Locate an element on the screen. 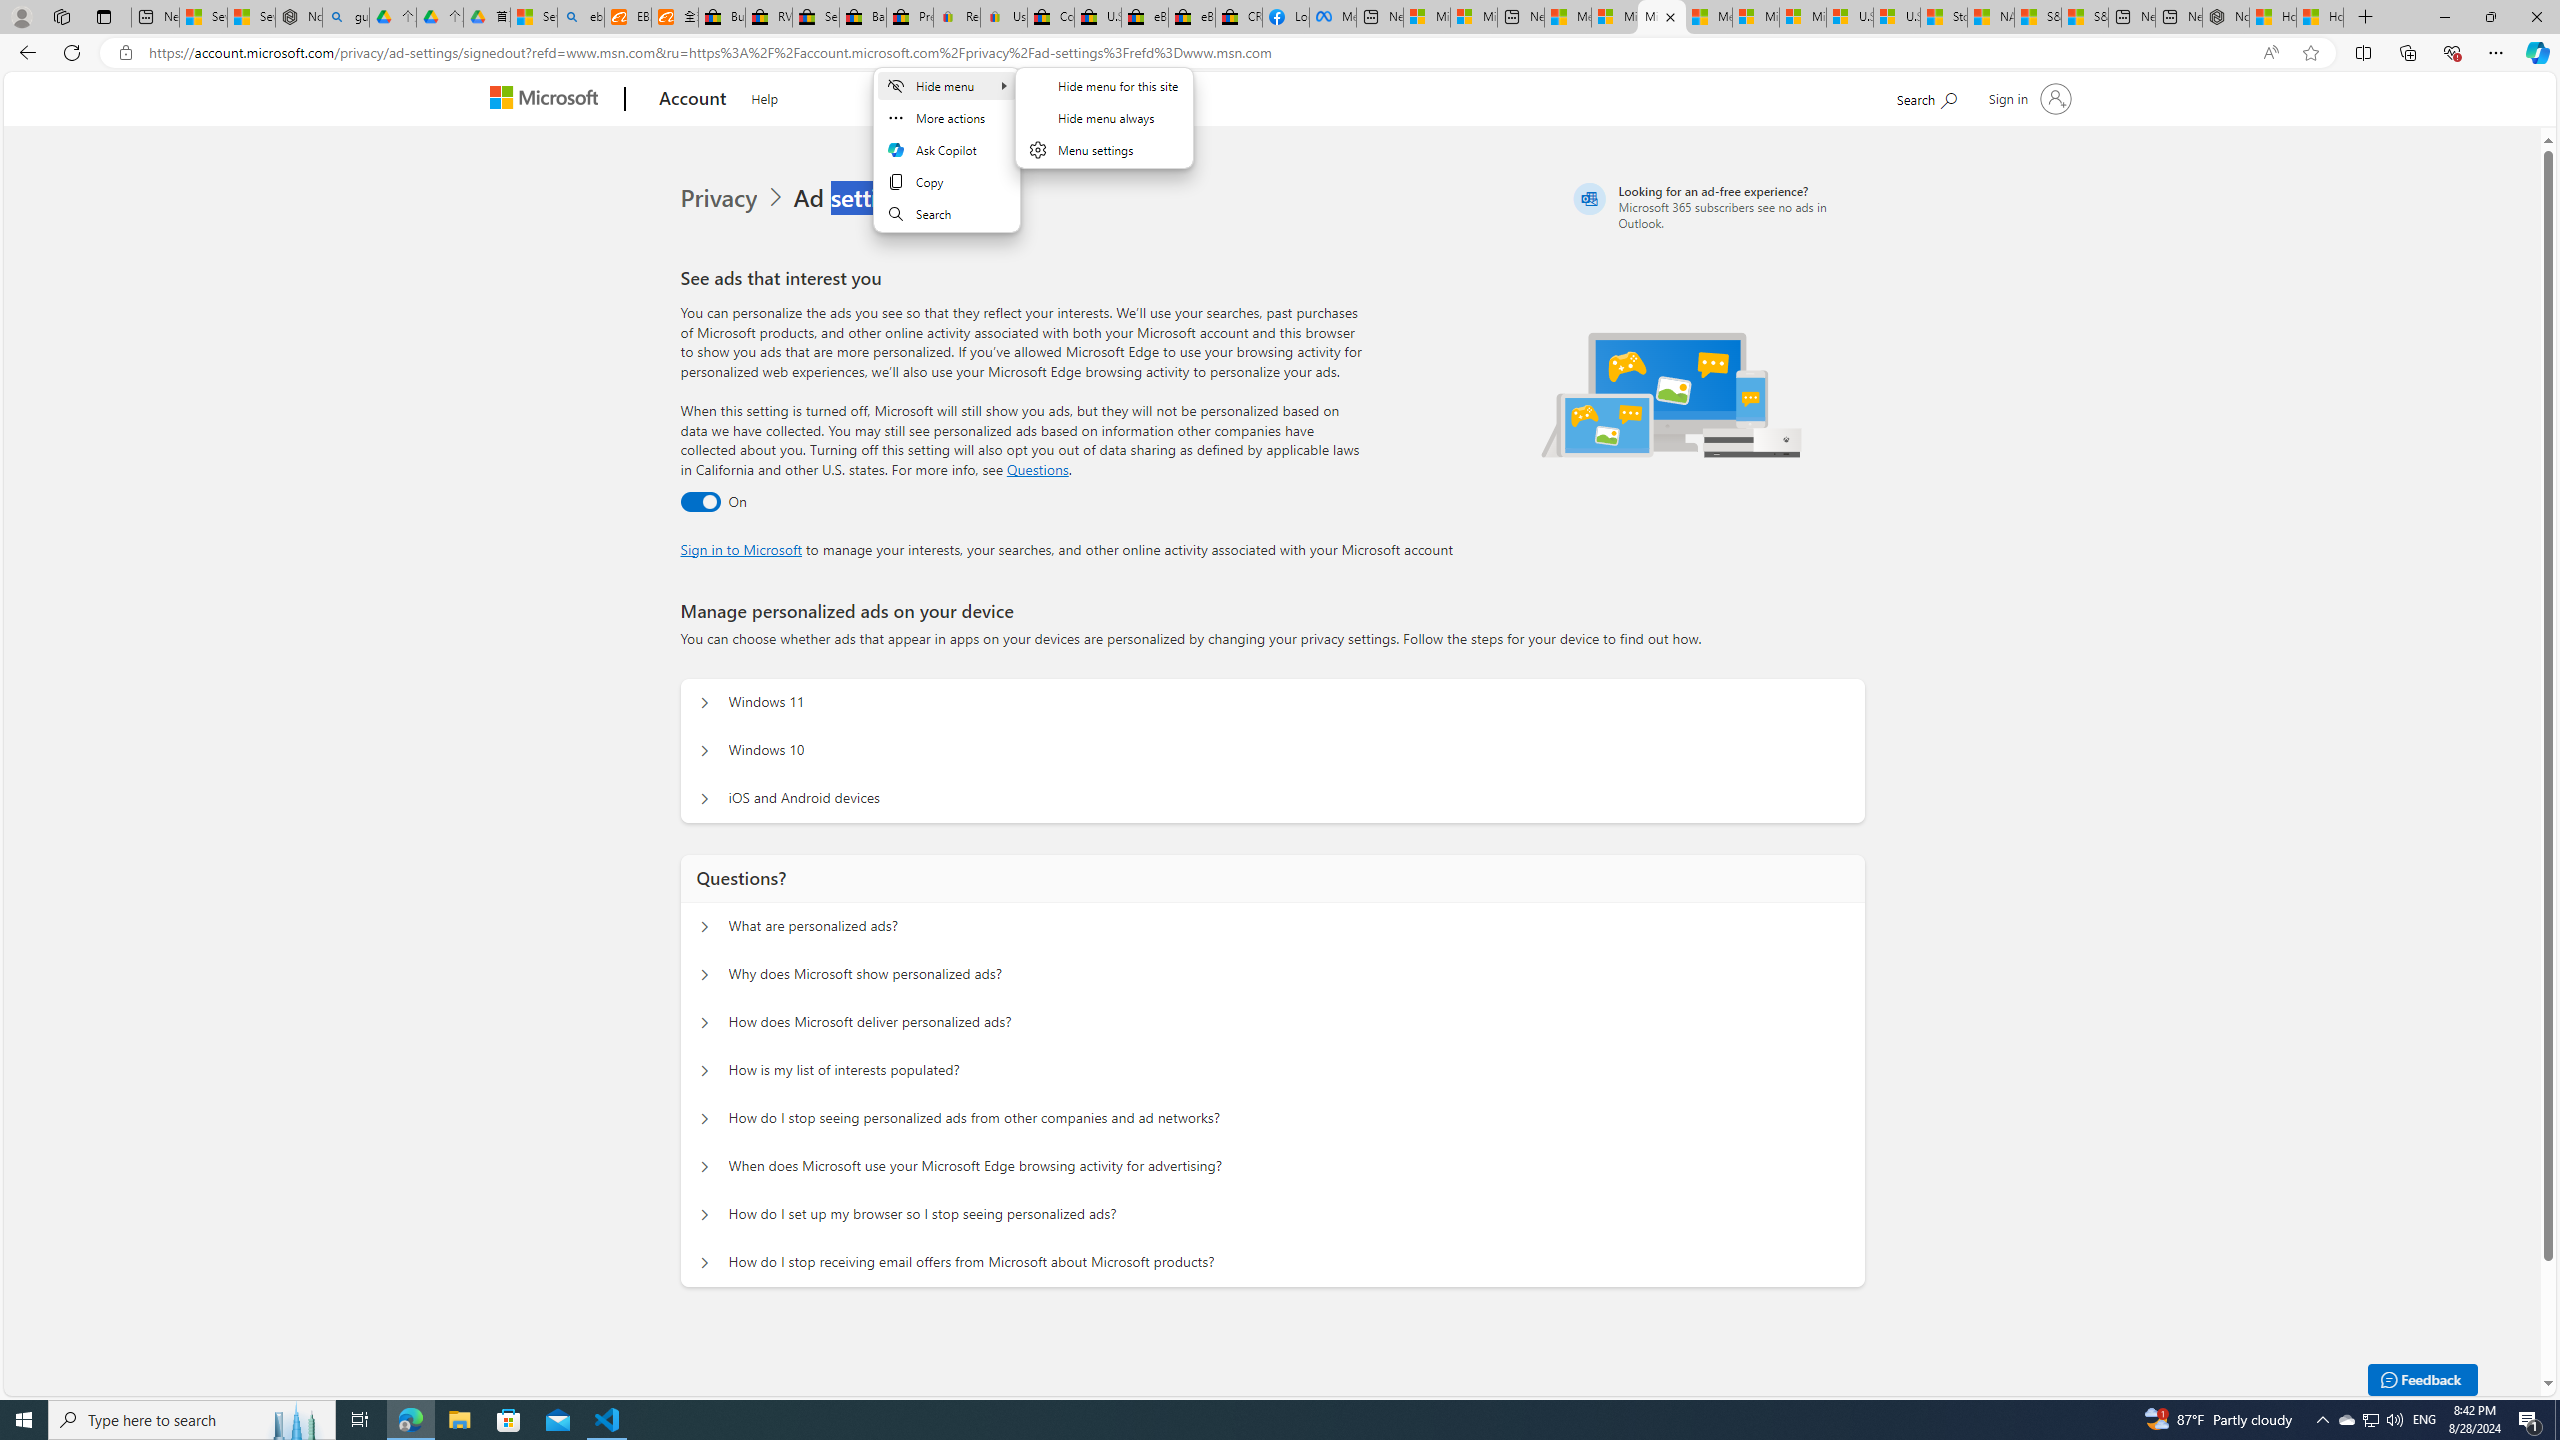 This screenshot has height=1440, width=2560. Buy Auto Parts & Accessories | eBay is located at coordinates (723, 17).